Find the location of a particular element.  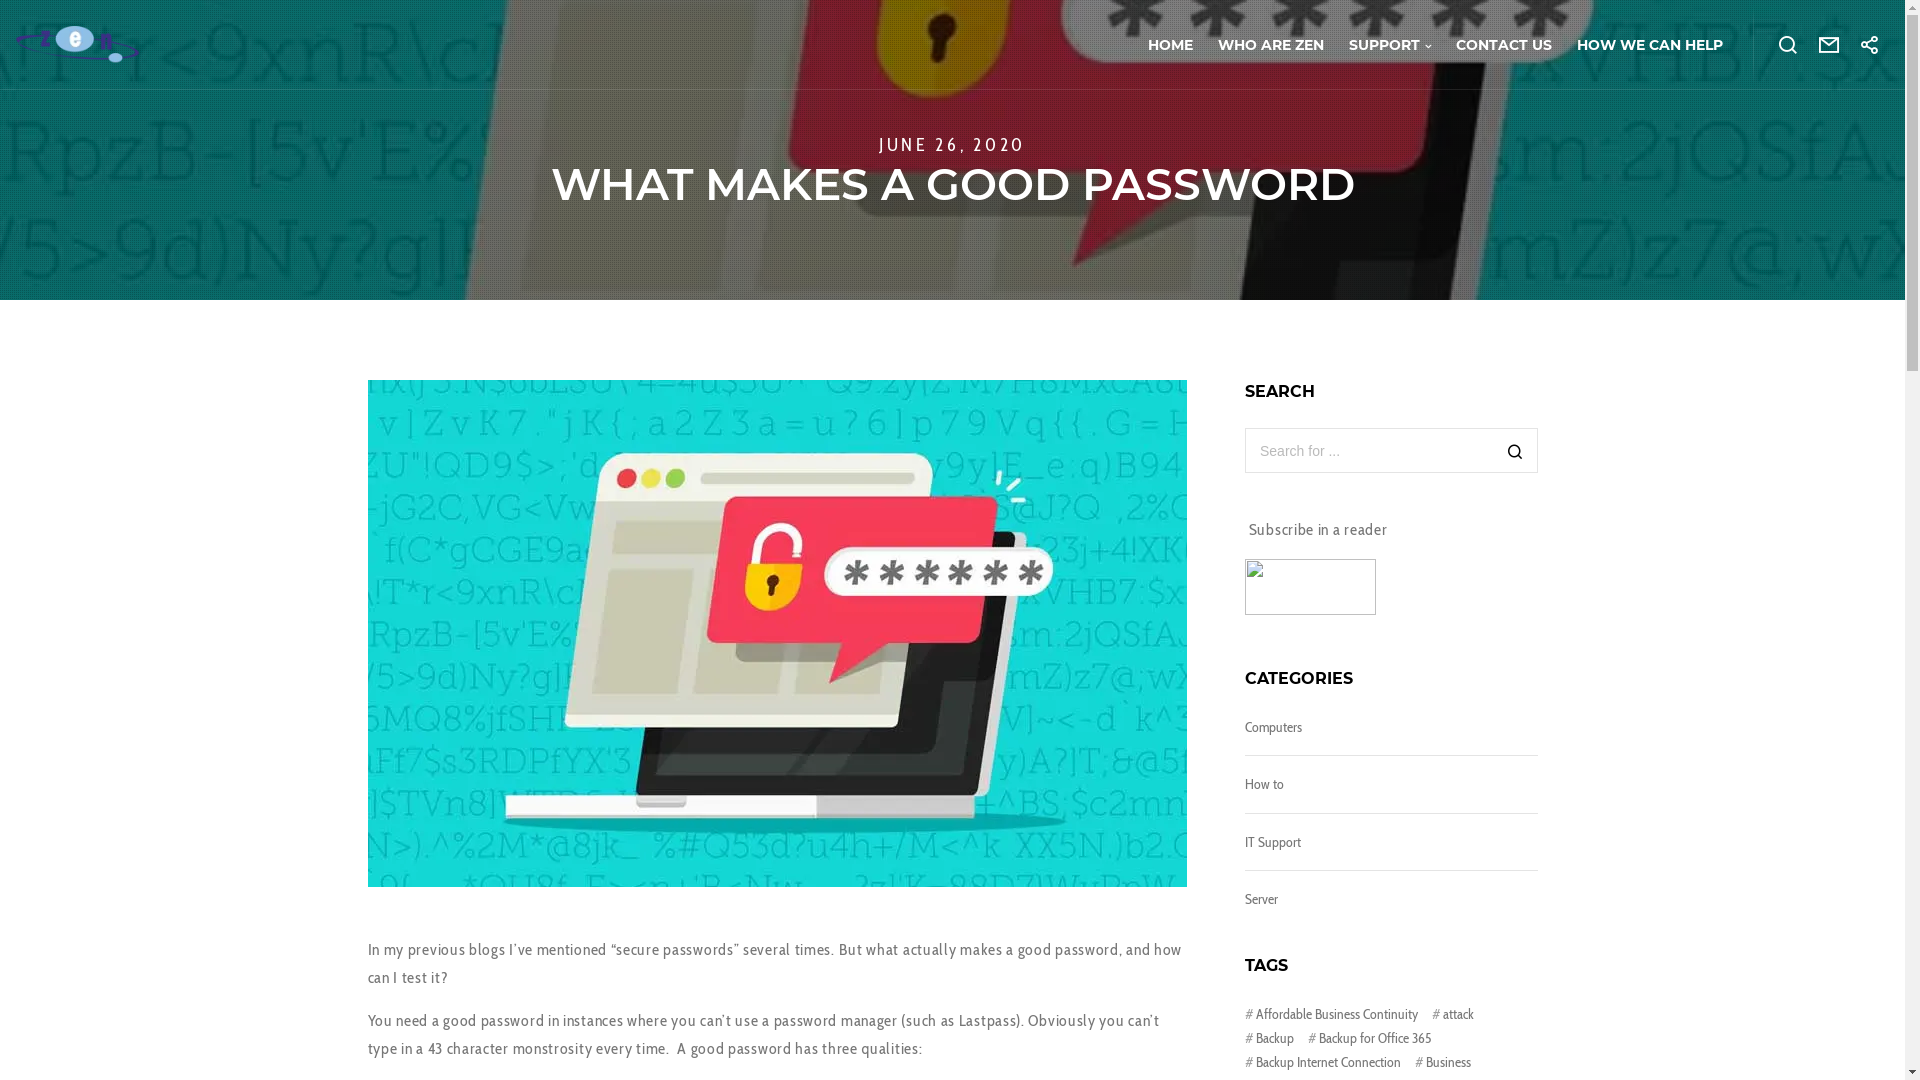

HOW WE CAN HELP is located at coordinates (1638, 45).